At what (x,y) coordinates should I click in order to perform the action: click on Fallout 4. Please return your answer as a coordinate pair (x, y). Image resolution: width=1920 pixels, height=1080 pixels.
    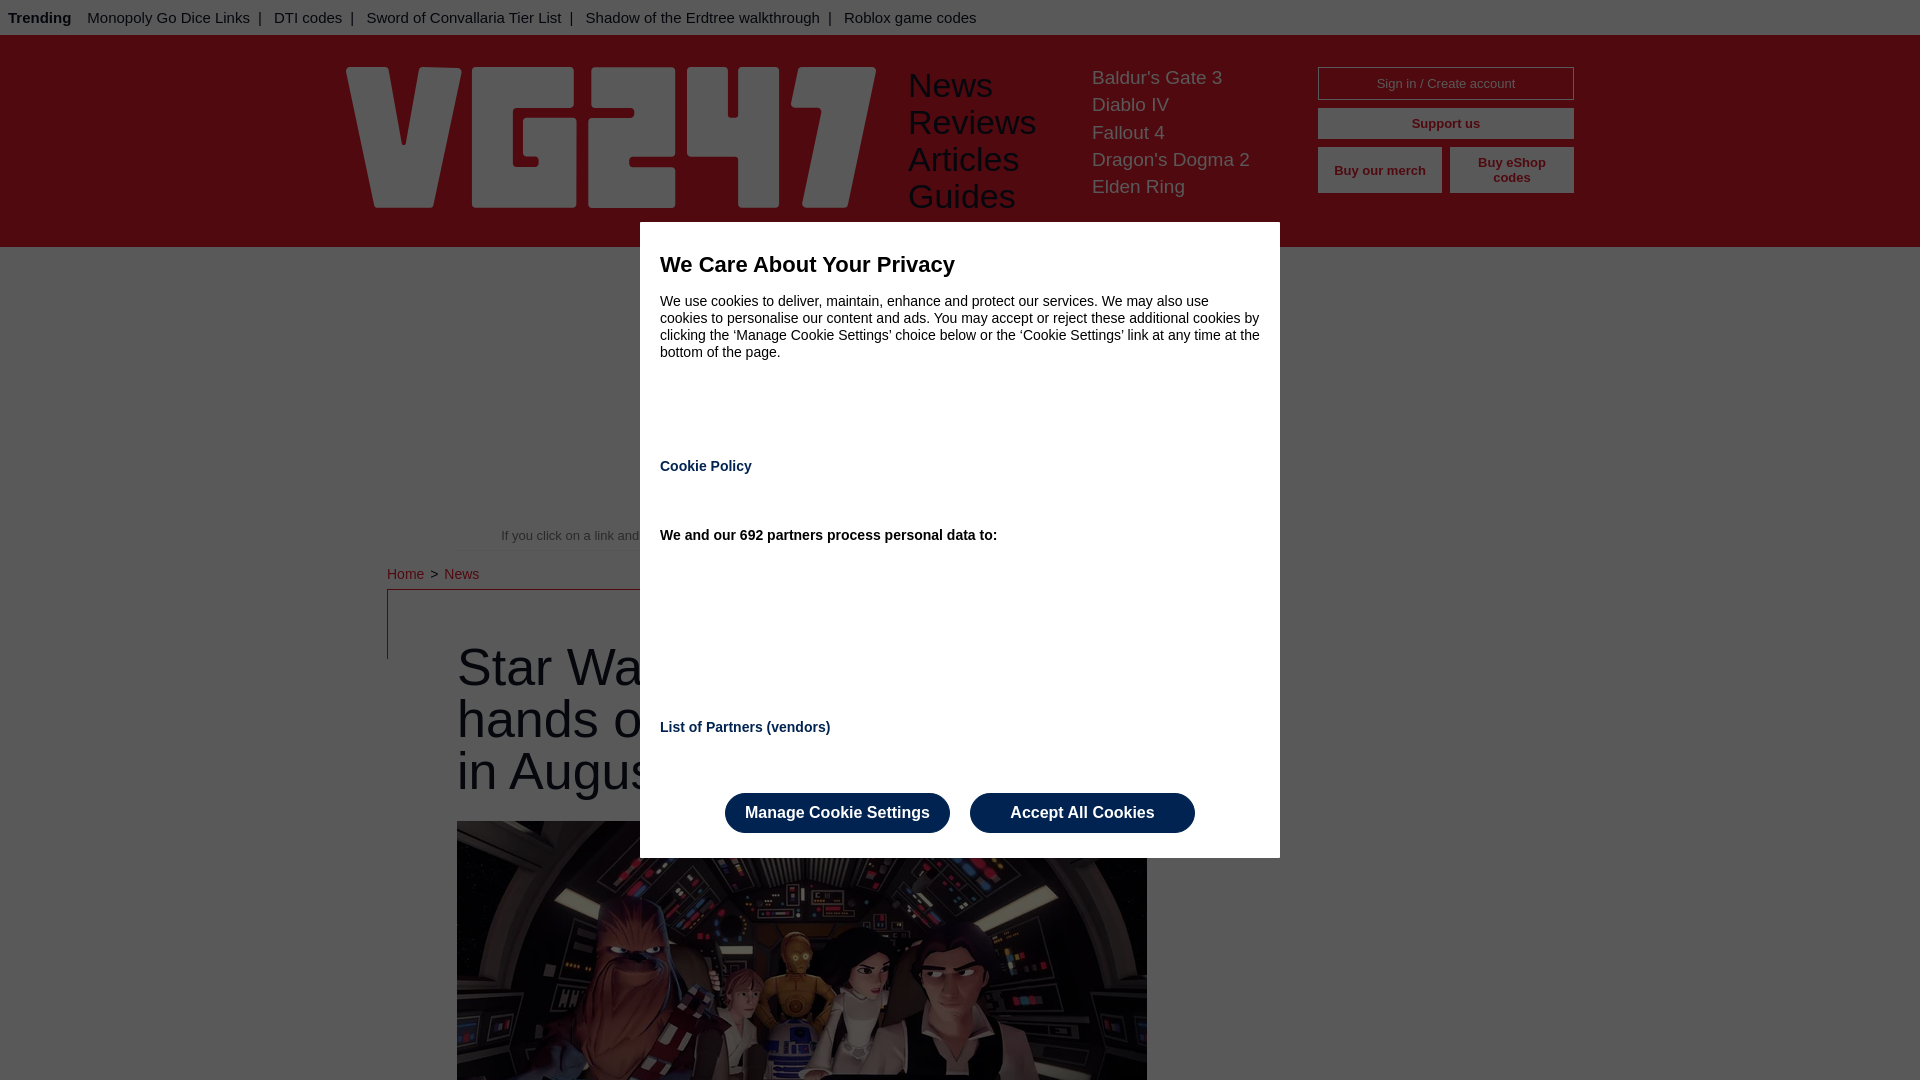
    Looking at the image, I should click on (1128, 132).